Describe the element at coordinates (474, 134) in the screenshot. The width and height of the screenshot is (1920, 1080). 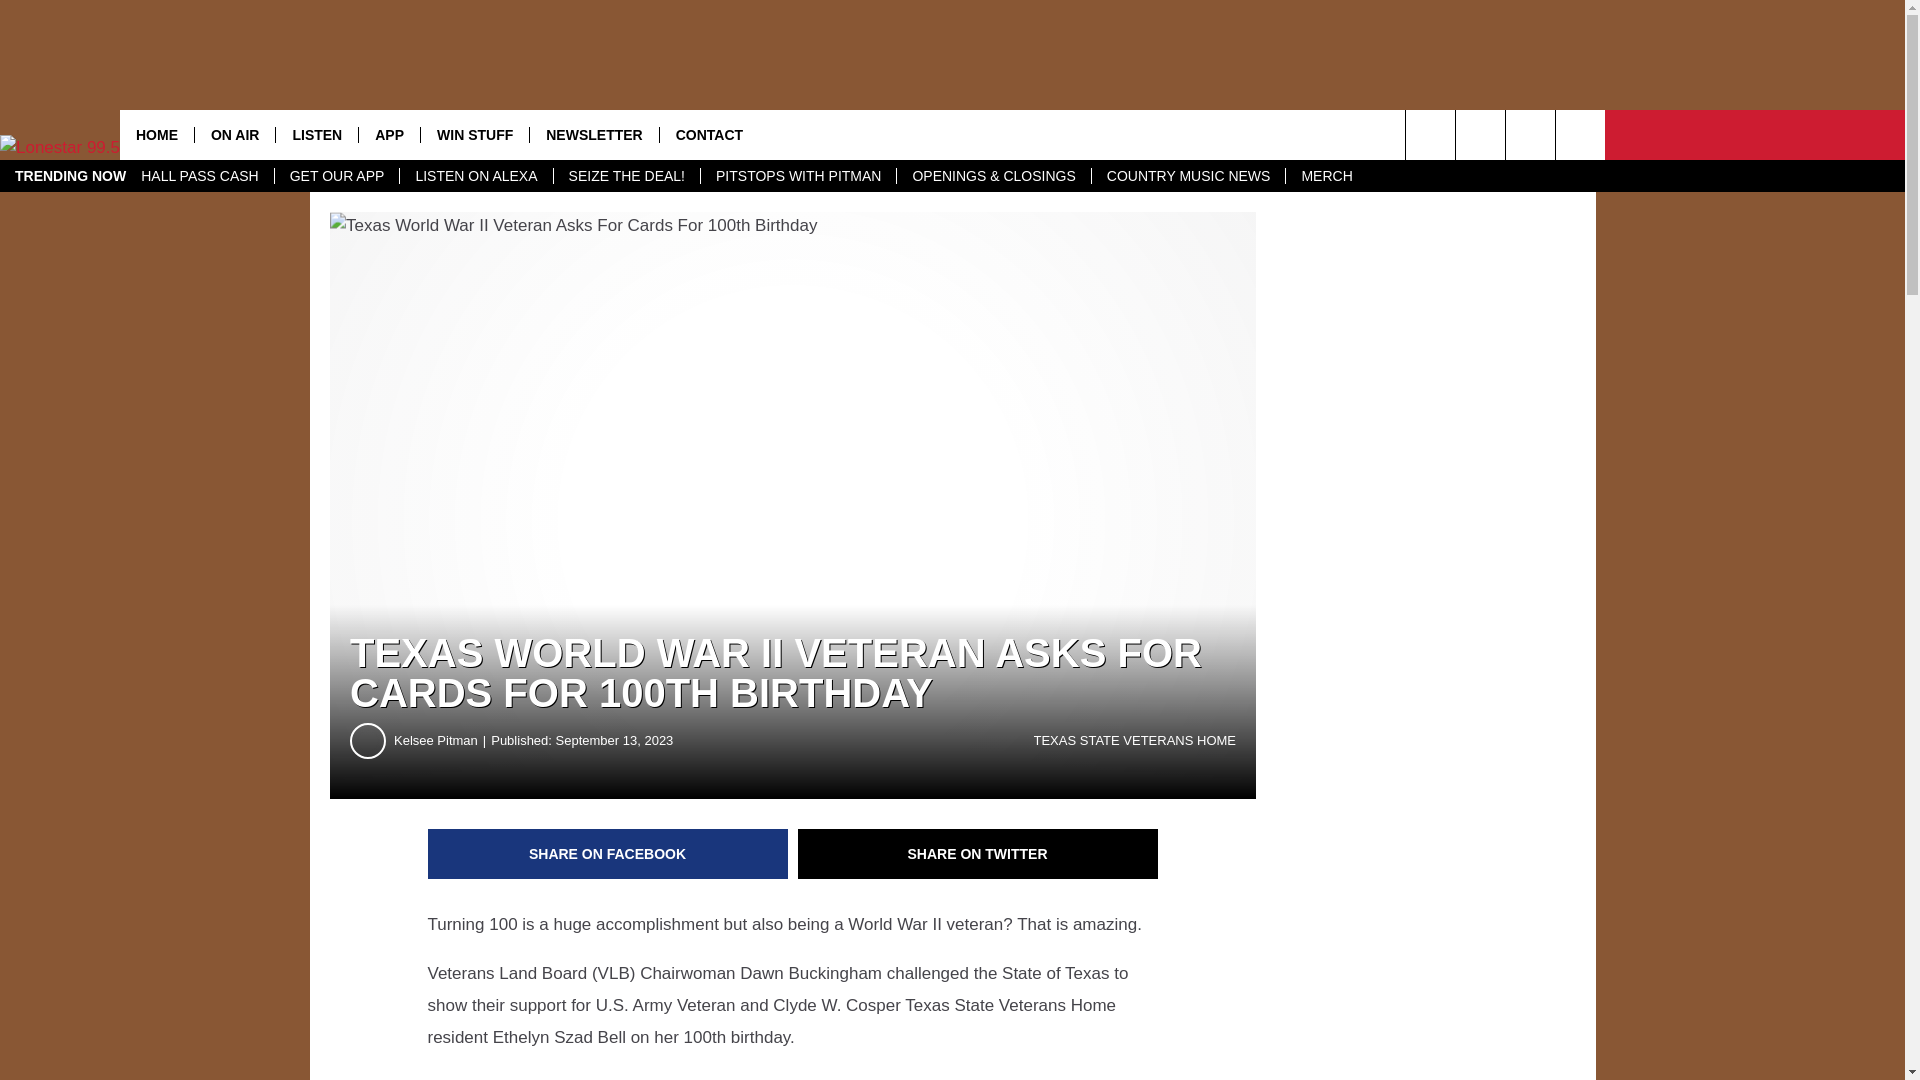
I see `WIN STUFF` at that location.